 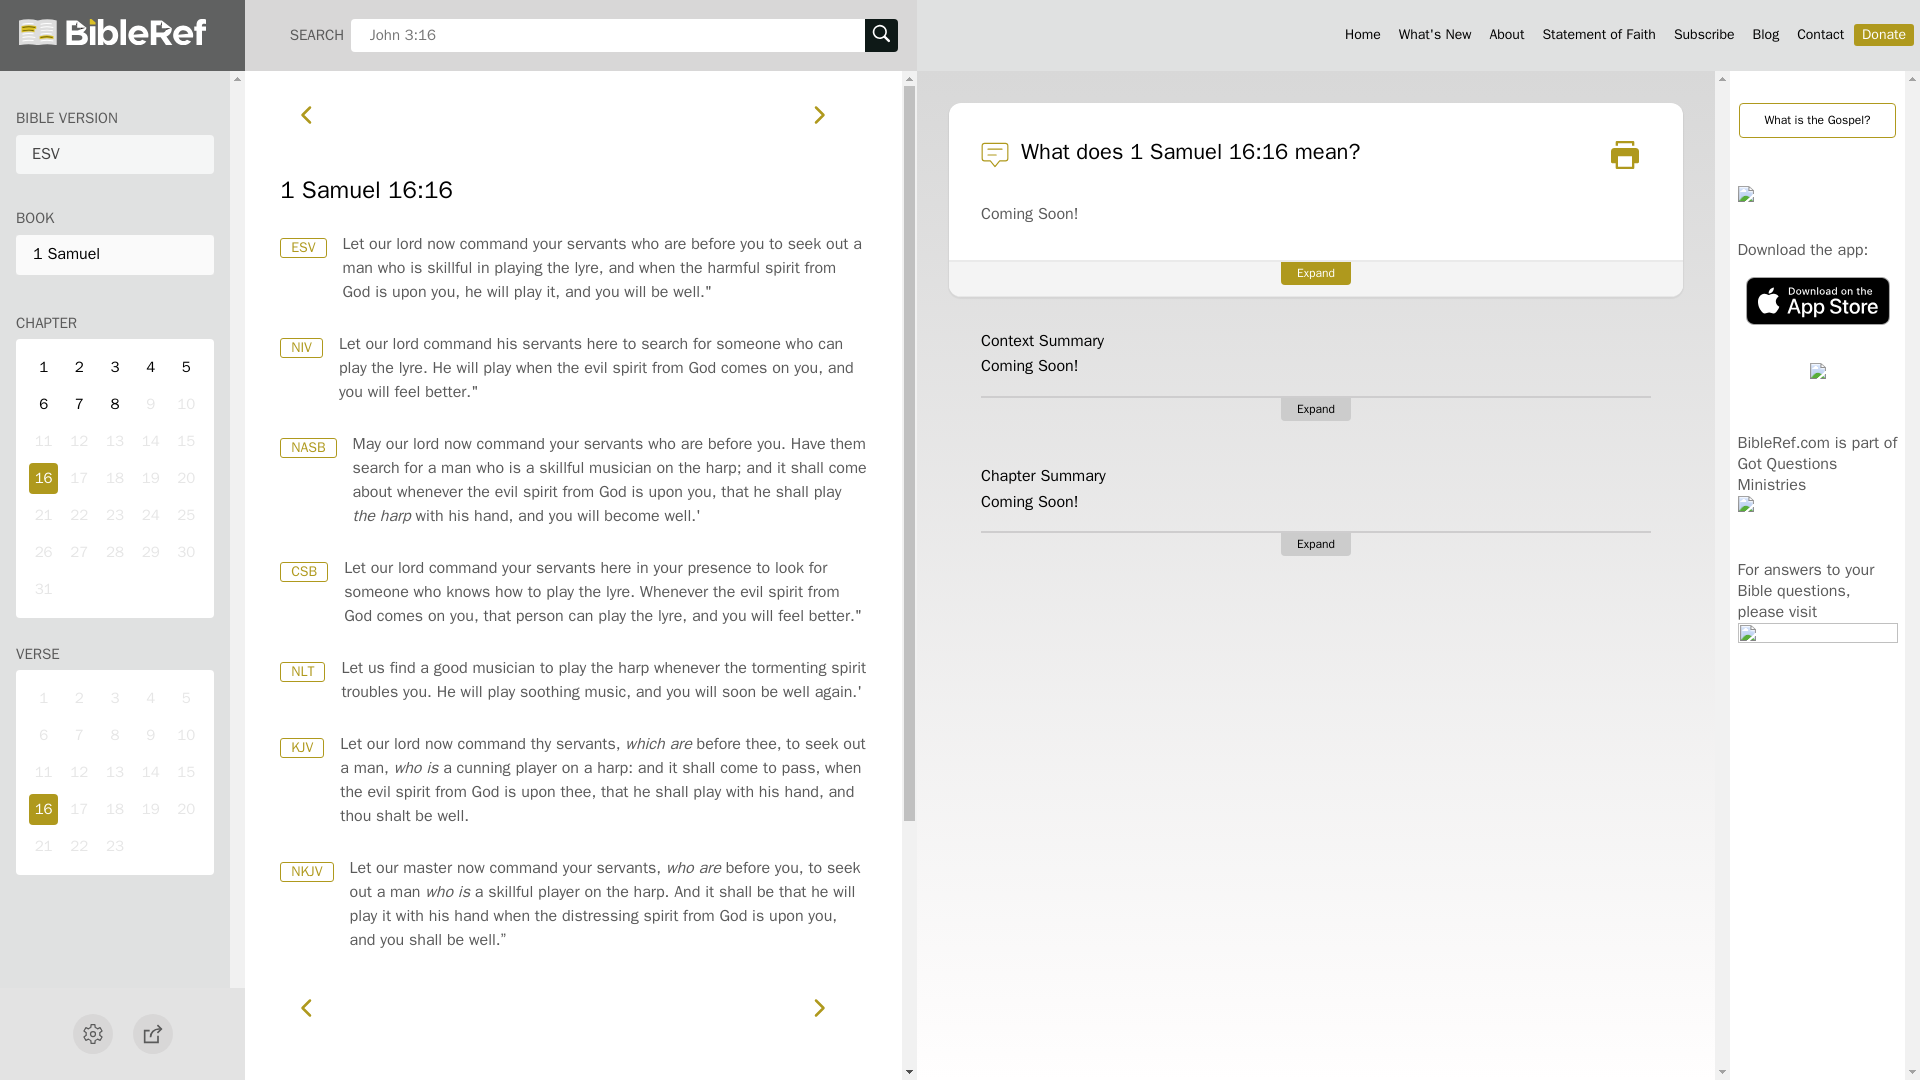 I want to click on BibleRef.com blog, so click(x=1766, y=34).